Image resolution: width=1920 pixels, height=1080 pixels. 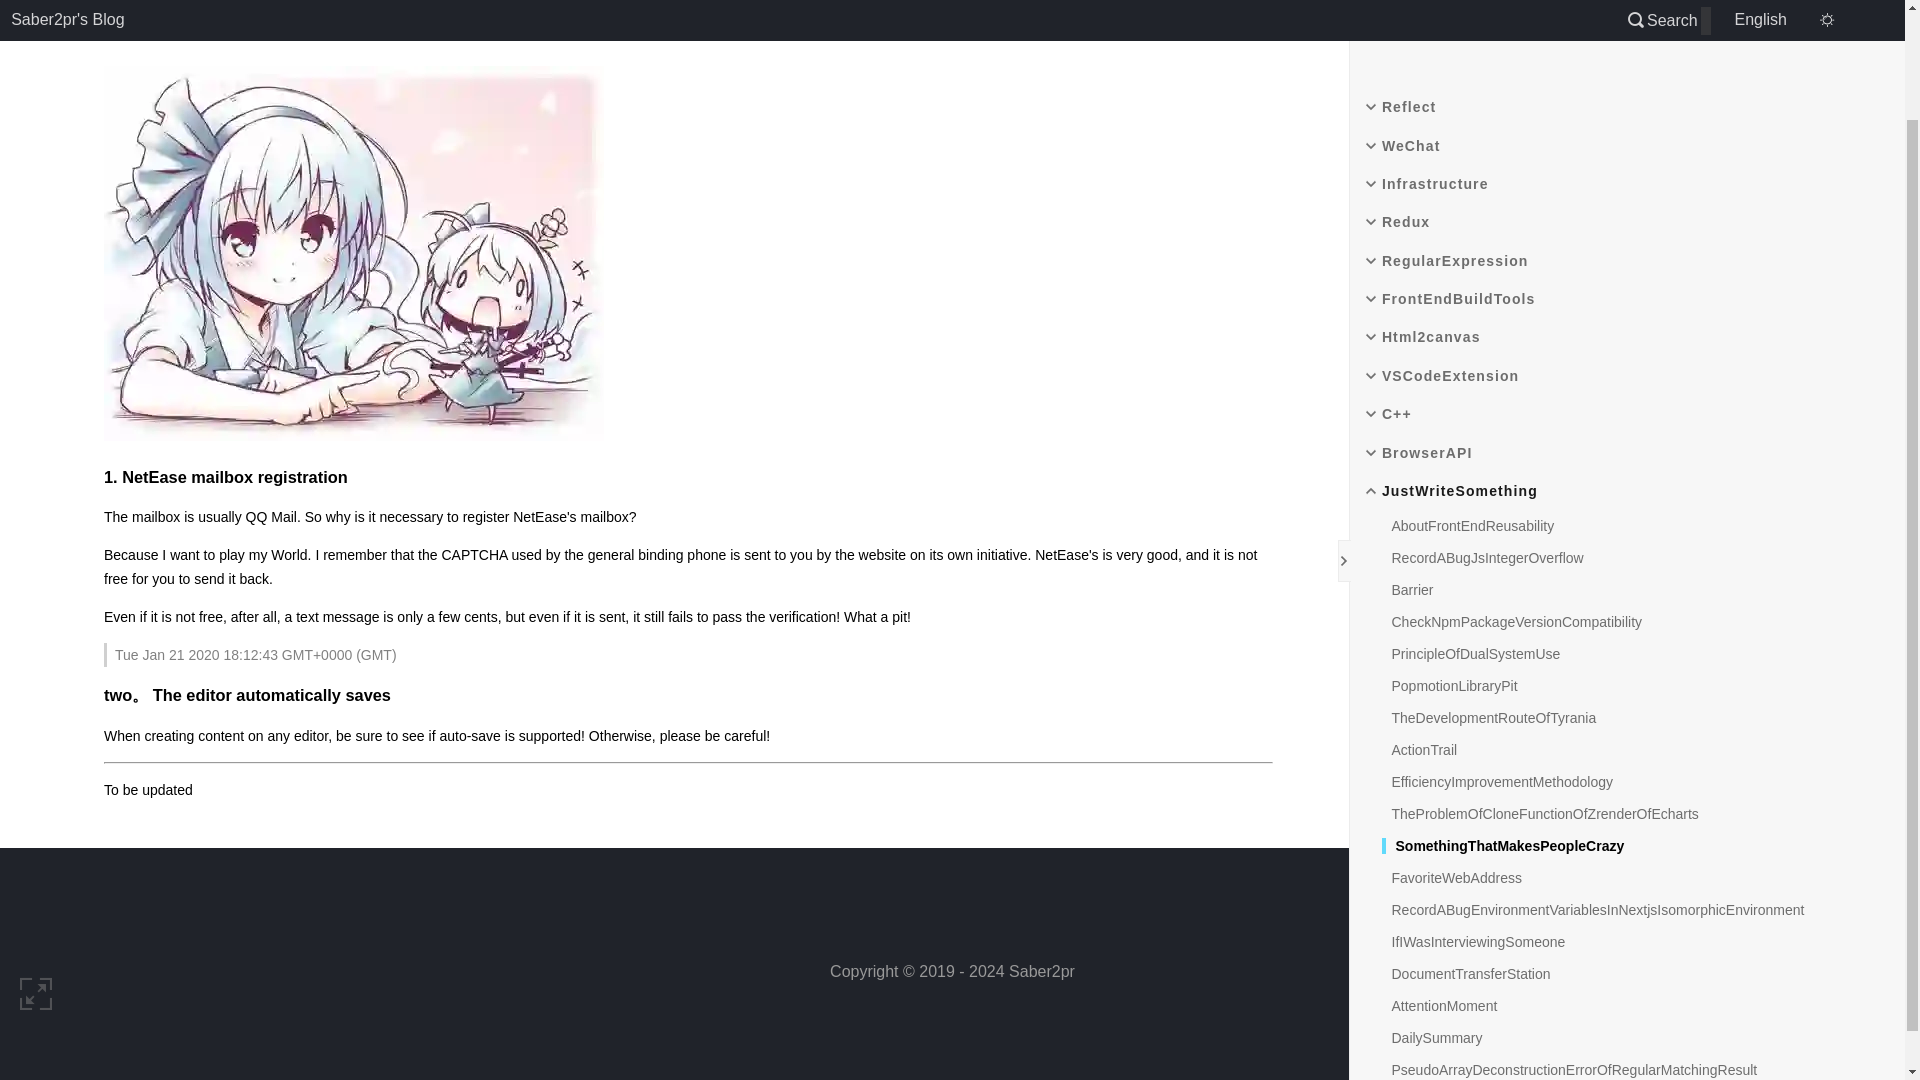 What do you see at coordinates (35, 866) in the screenshot?
I see `Enter full screen` at bounding box center [35, 866].